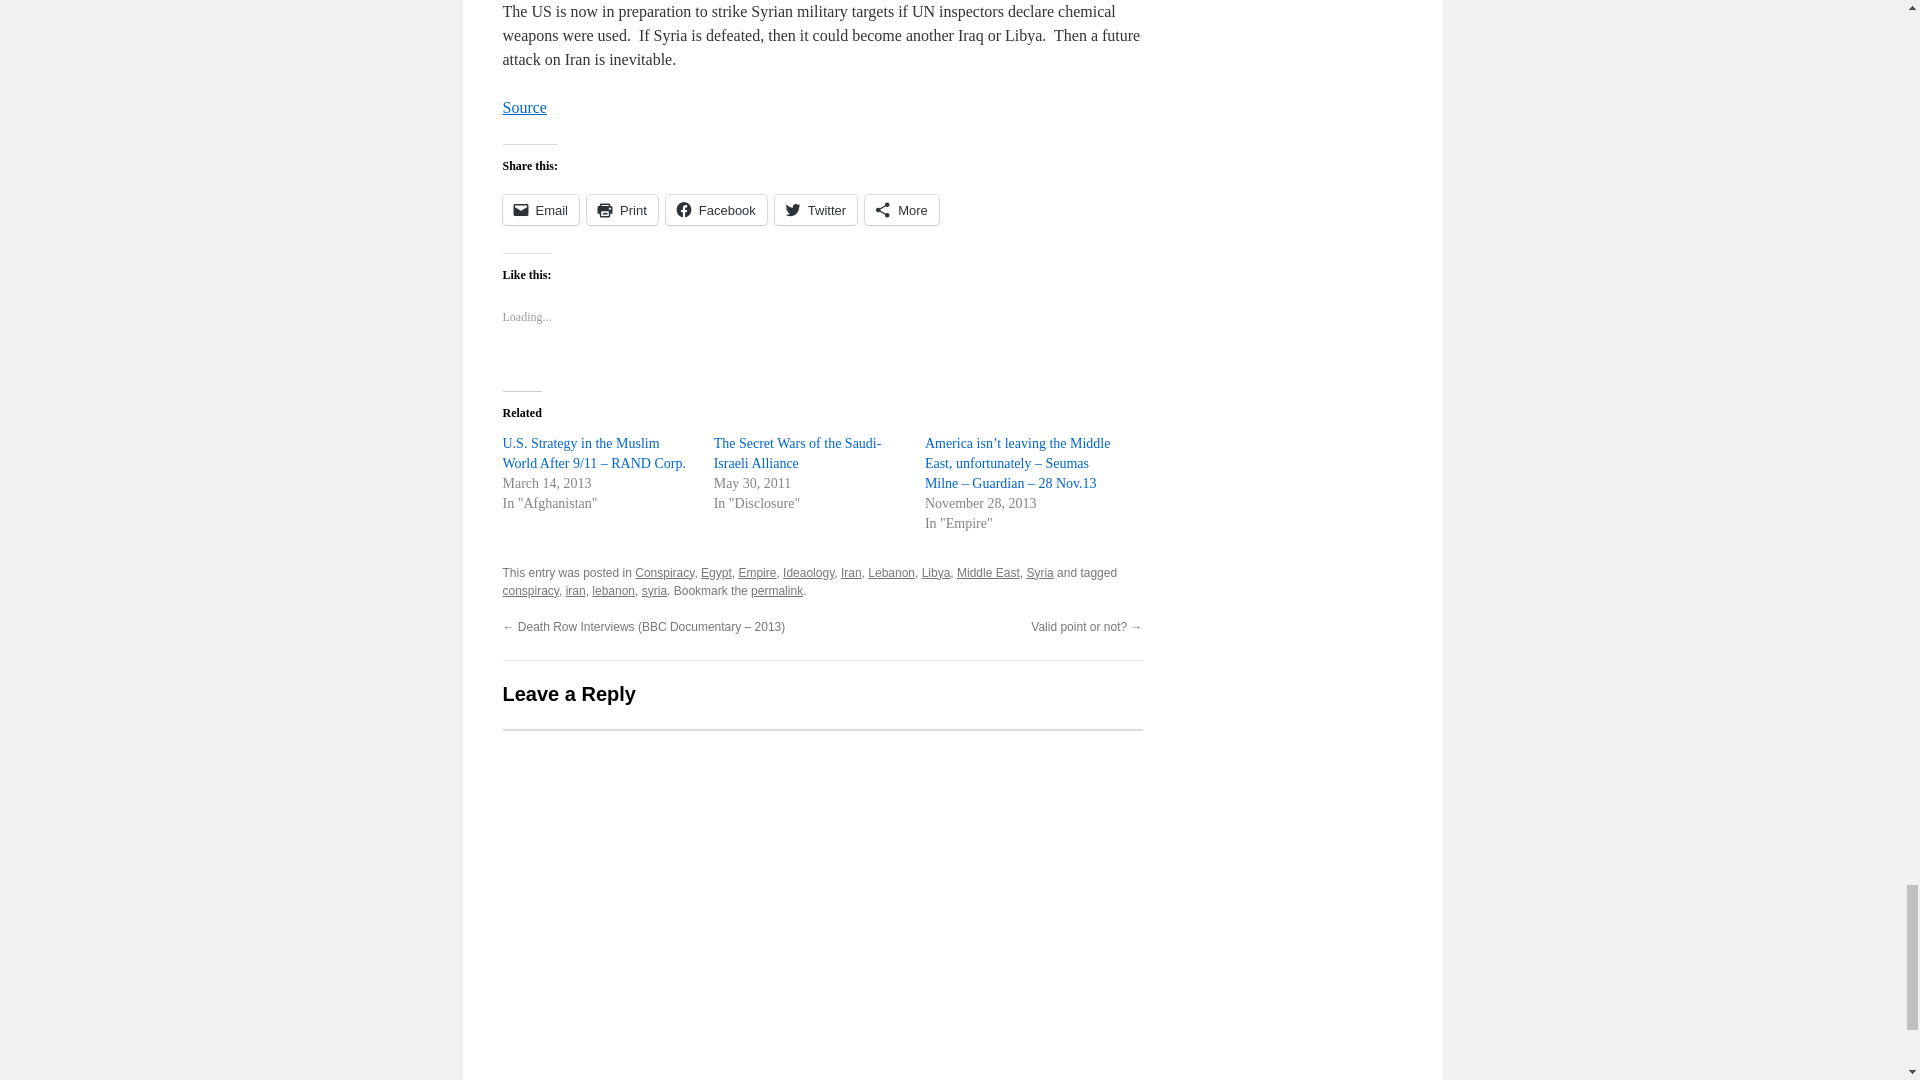 Image resolution: width=1920 pixels, height=1080 pixels. Describe the element at coordinates (851, 572) in the screenshot. I see `Iran` at that location.